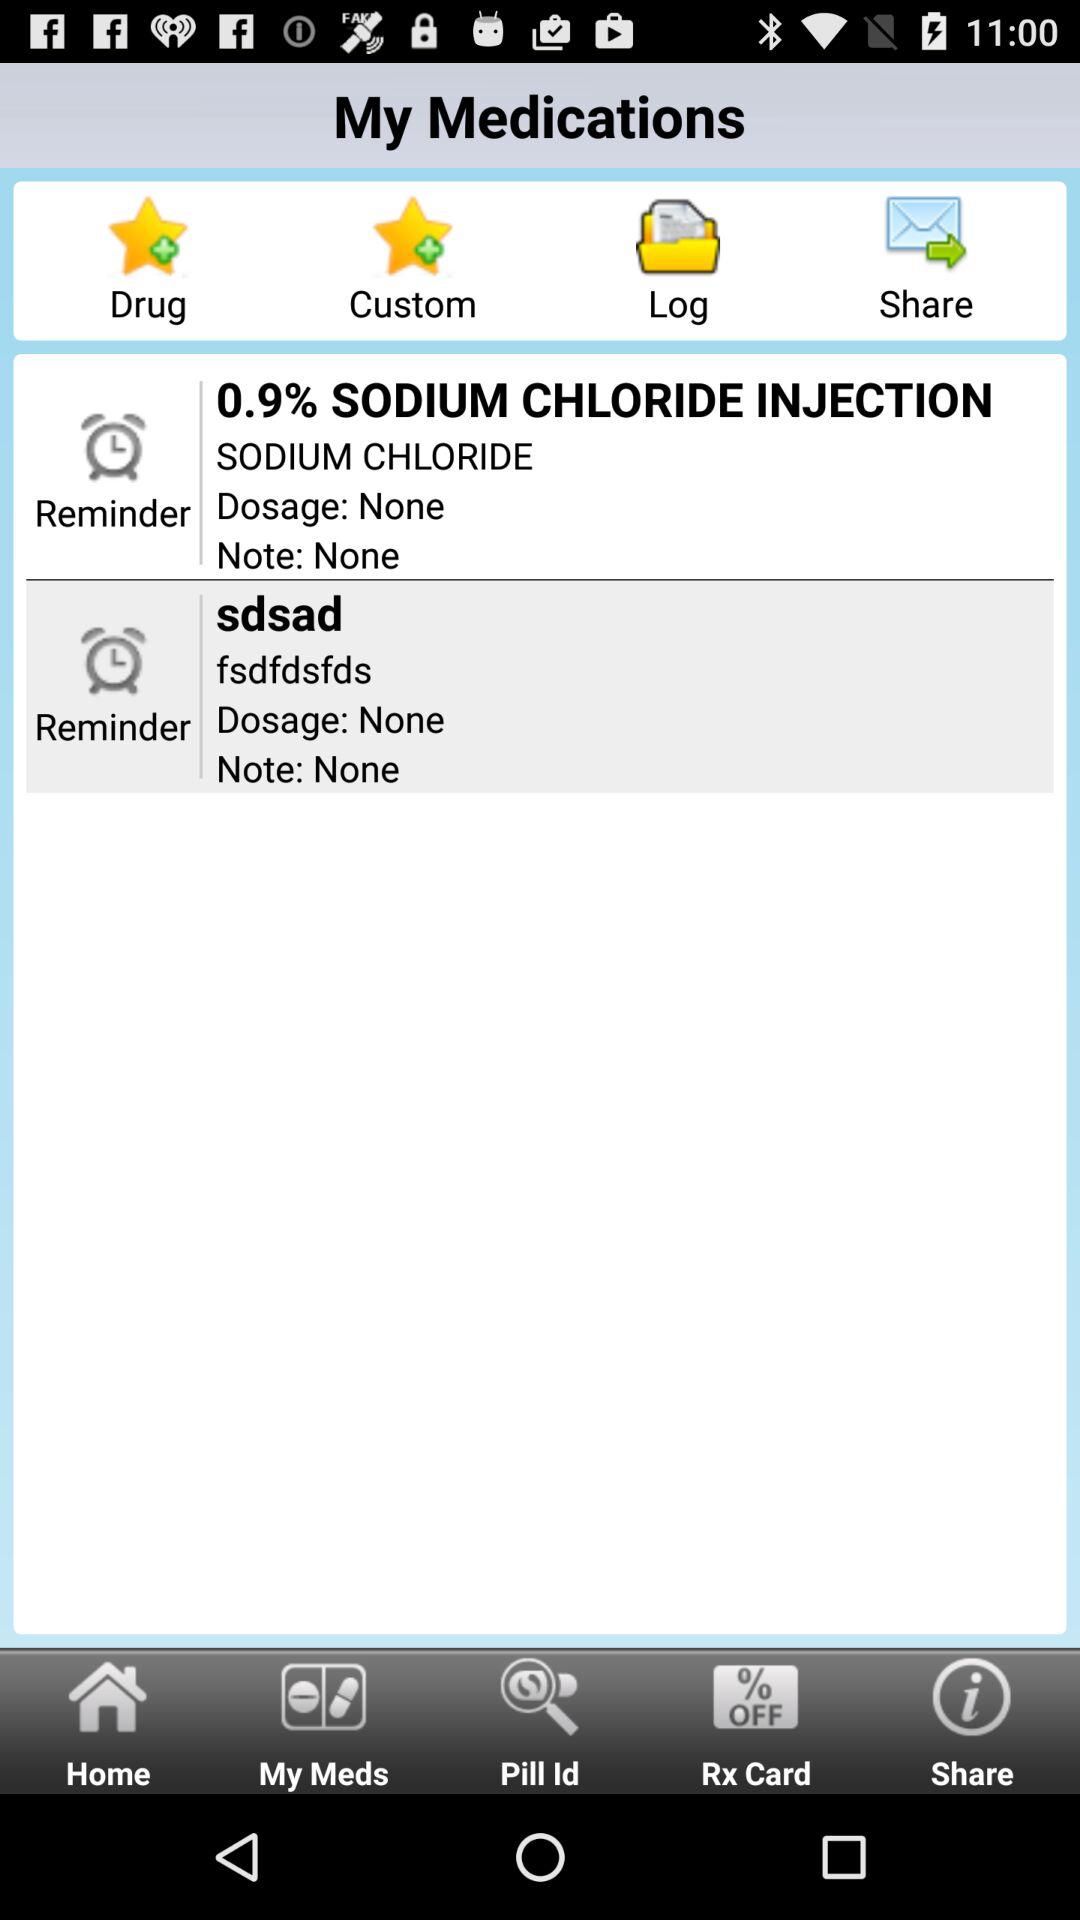 The height and width of the screenshot is (1920, 1080). Describe the element at coordinates (324, 1720) in the screenshot. I see `open item below note: none icon` at that location.